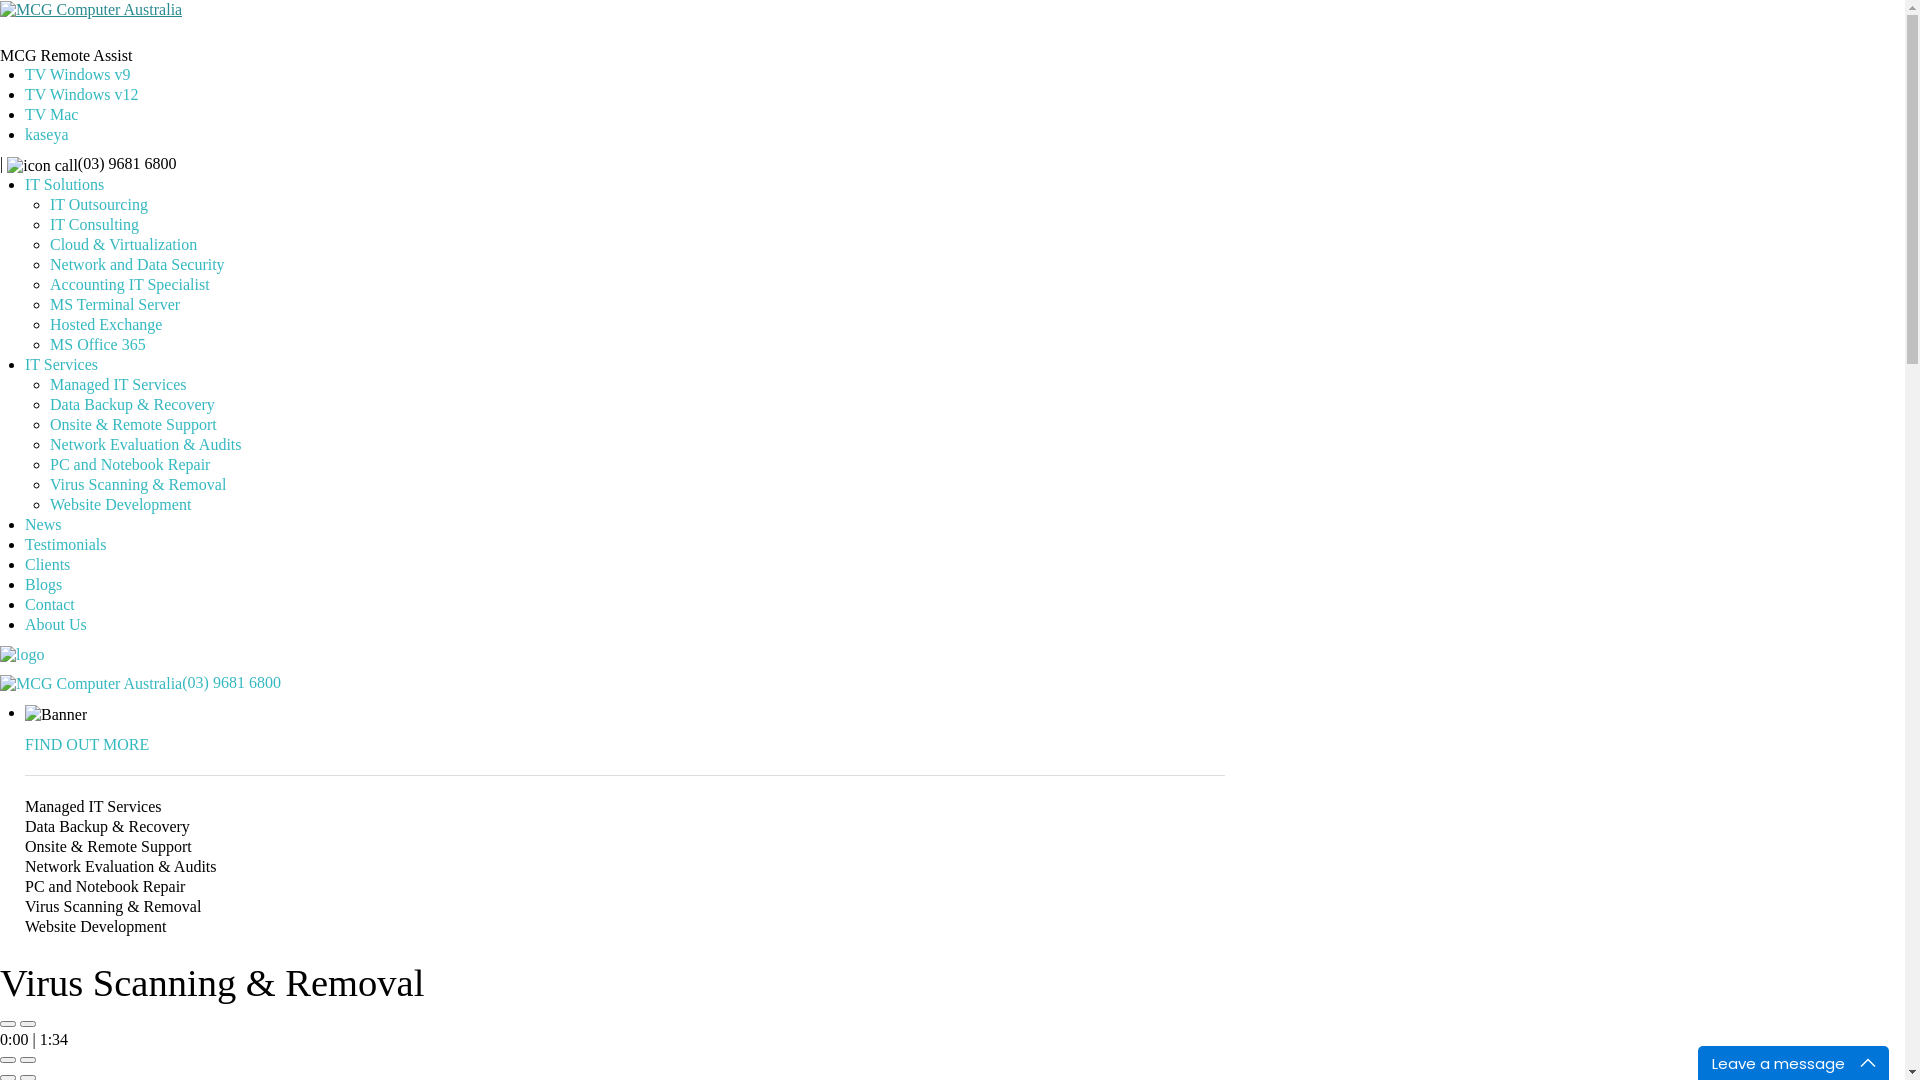 The height and width of the screenshot is (1080, 1920). I want to click on (03) 9681 6800, so click(952, 684).